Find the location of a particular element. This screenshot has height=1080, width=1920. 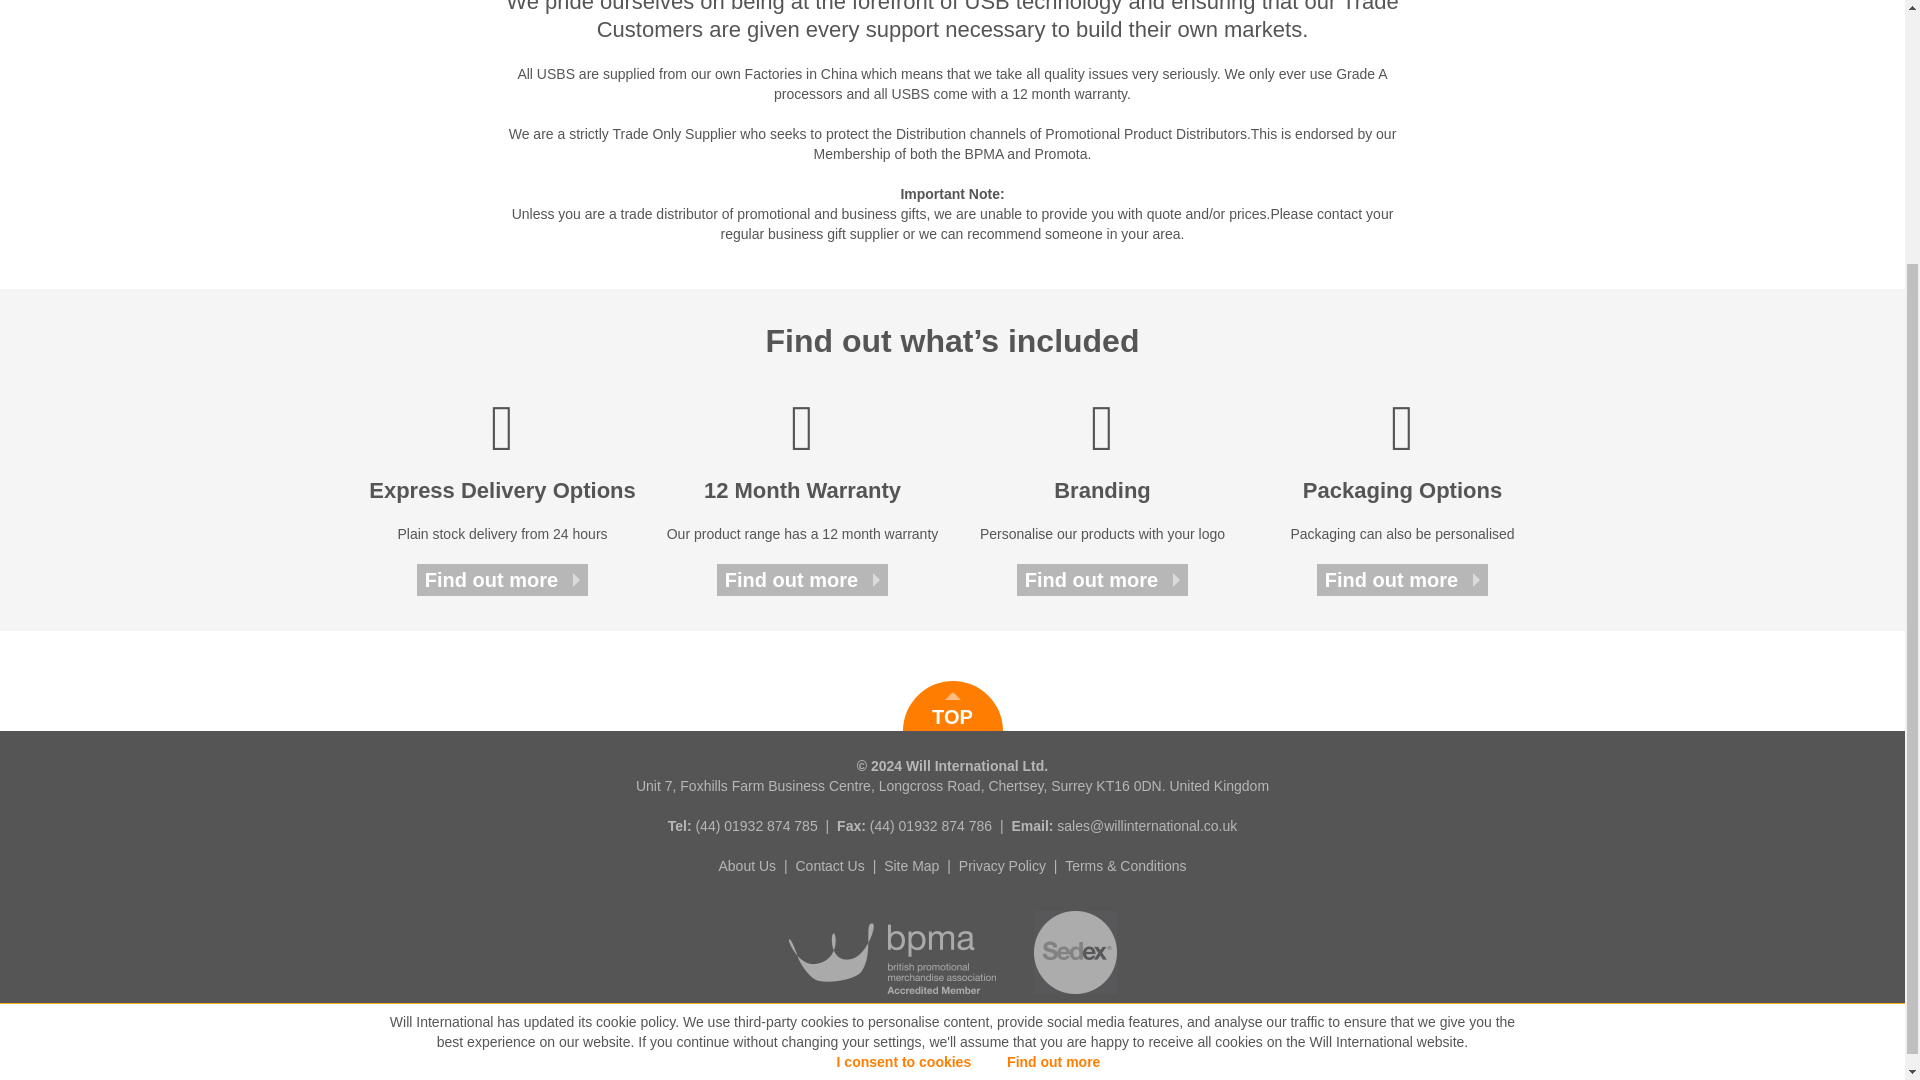

Find out more is located at coordinates (802, 580).